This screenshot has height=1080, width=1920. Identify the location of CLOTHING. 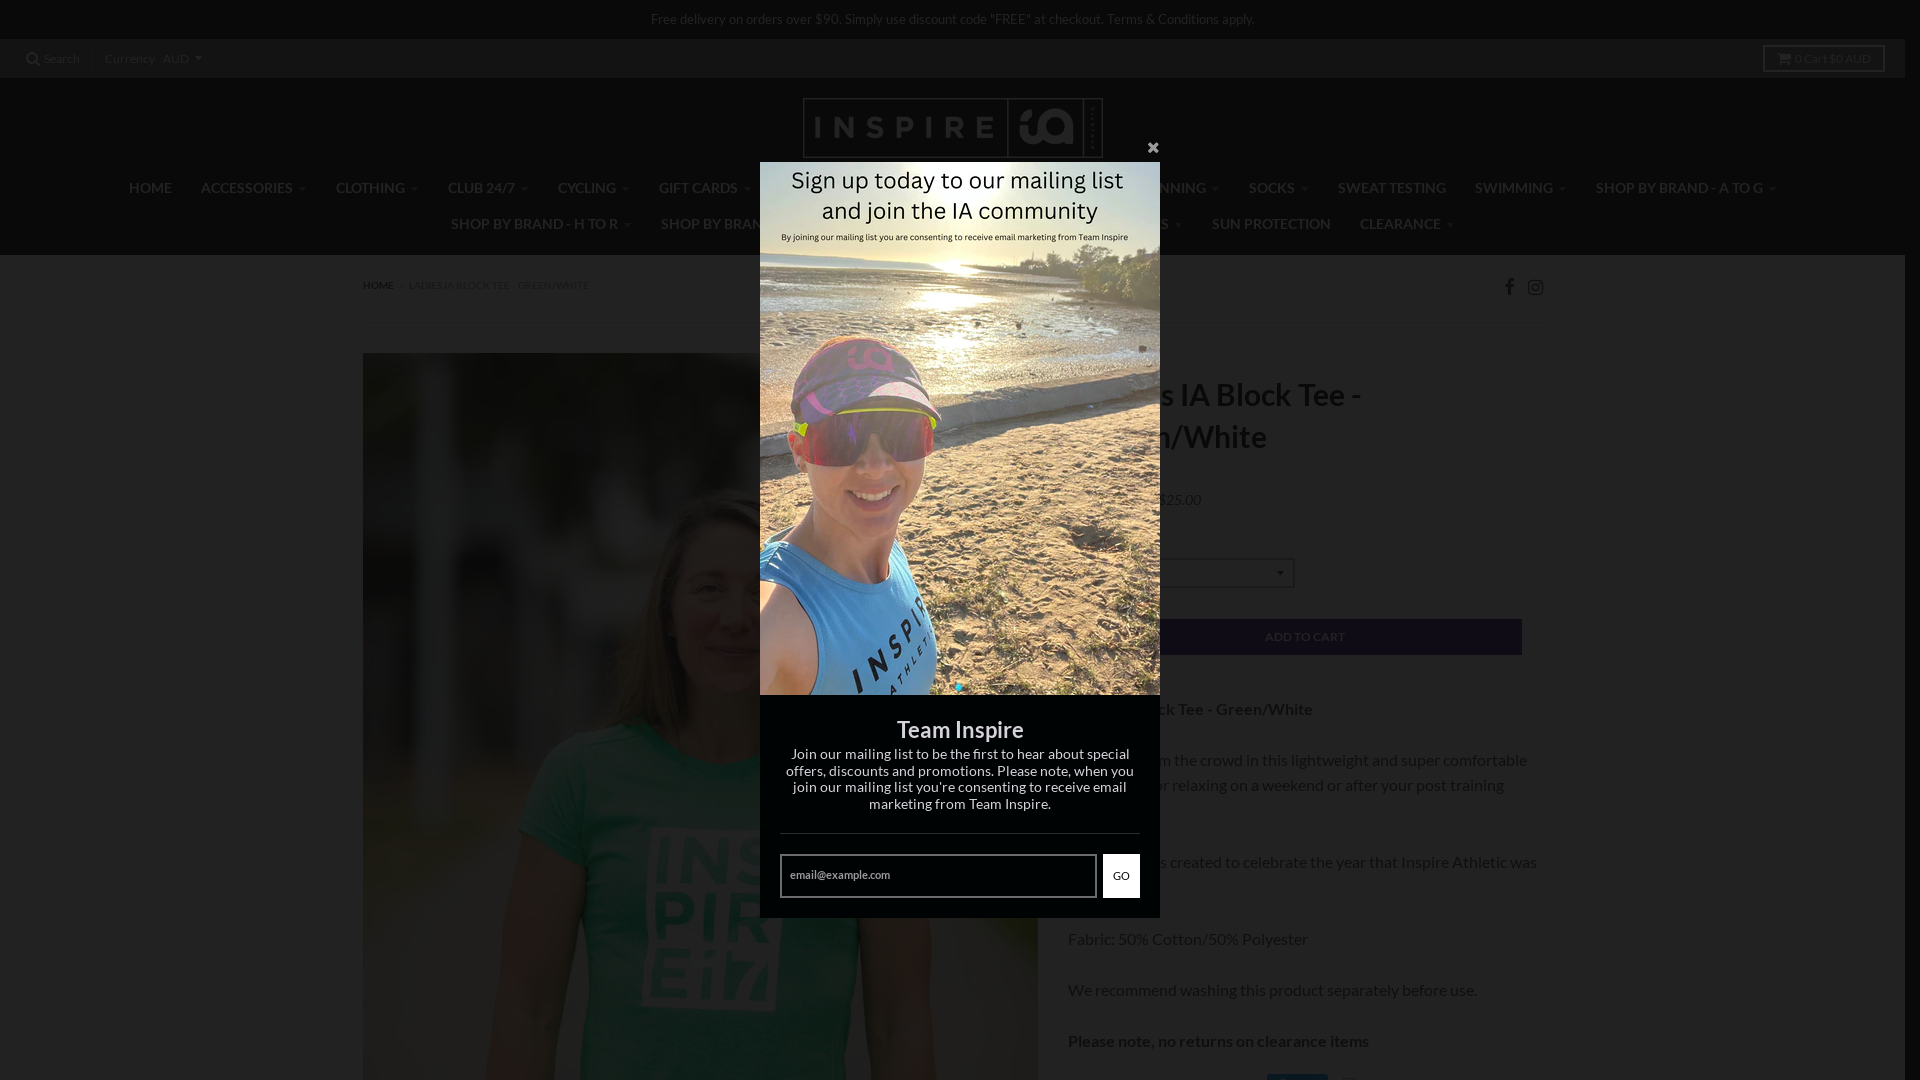
(376, 188).